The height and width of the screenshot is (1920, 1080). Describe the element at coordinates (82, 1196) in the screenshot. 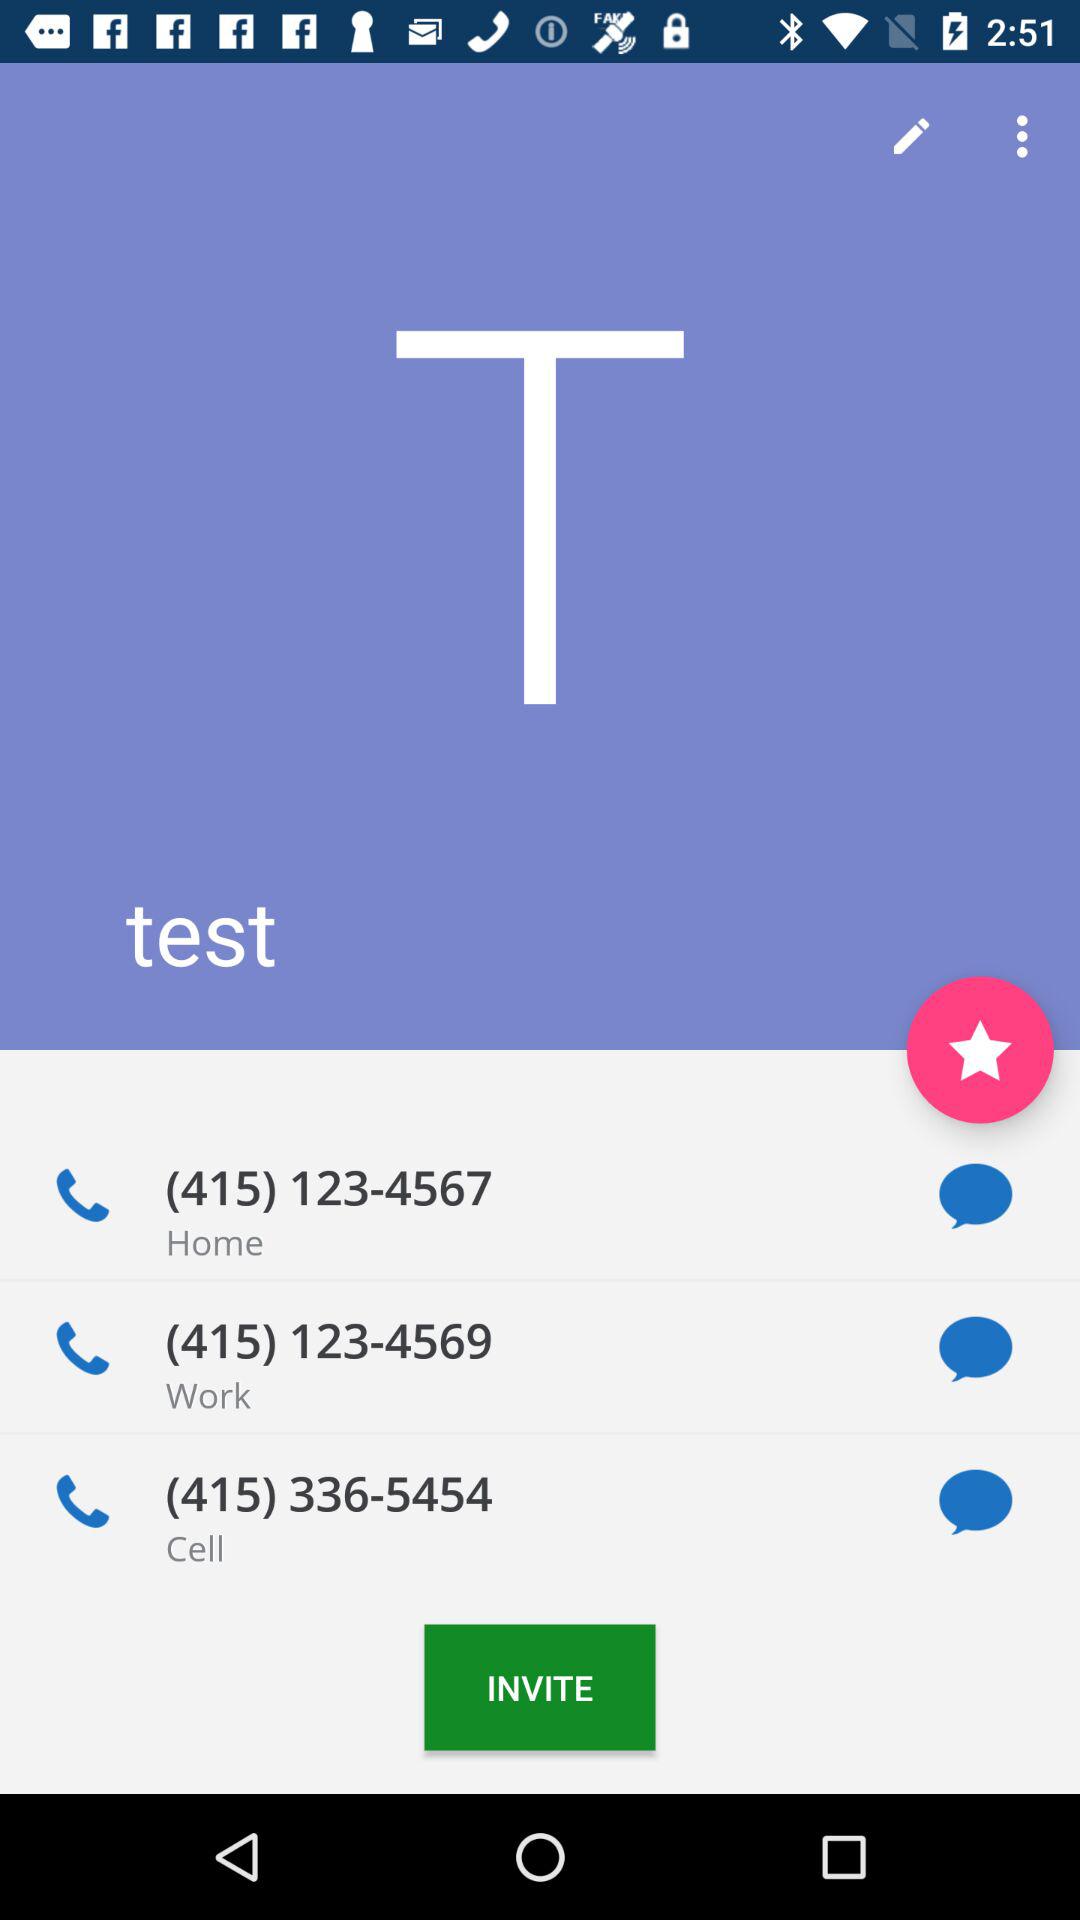

I see `calling` at that location.